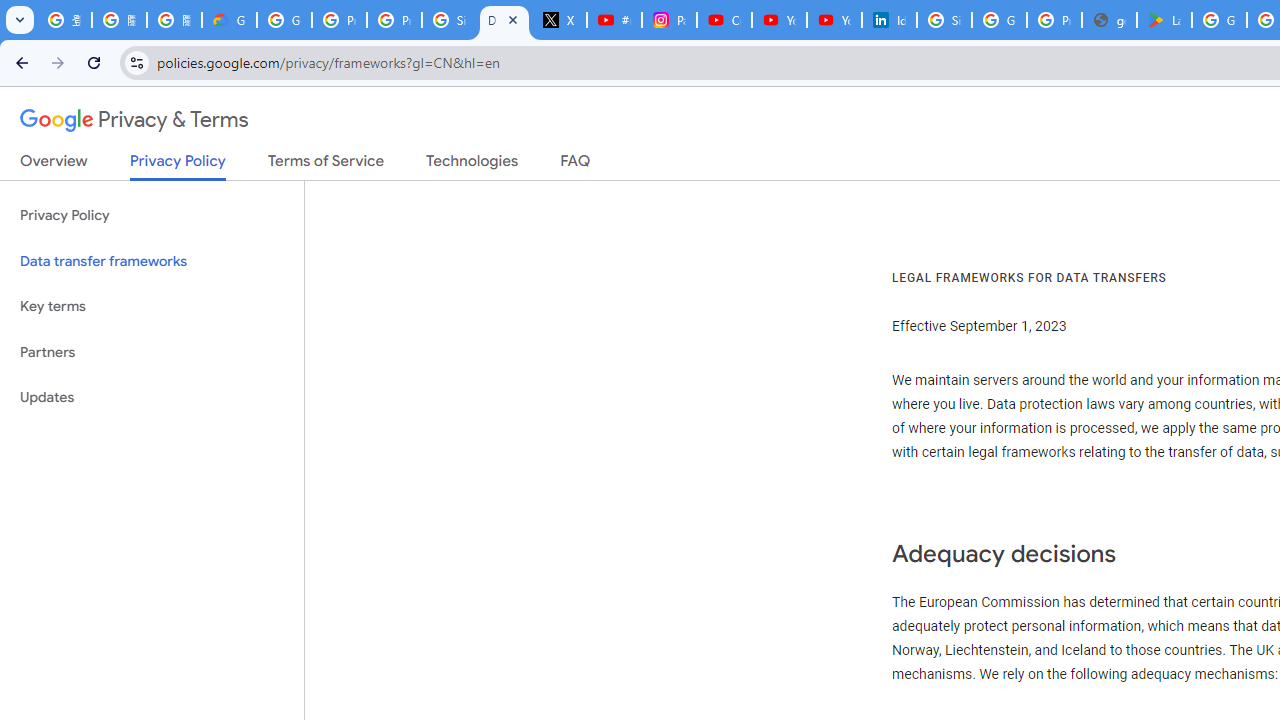  What do you see at coordinates (152, 352) in the screenshot?
I see `Partners` at bounding box center [152, 352].